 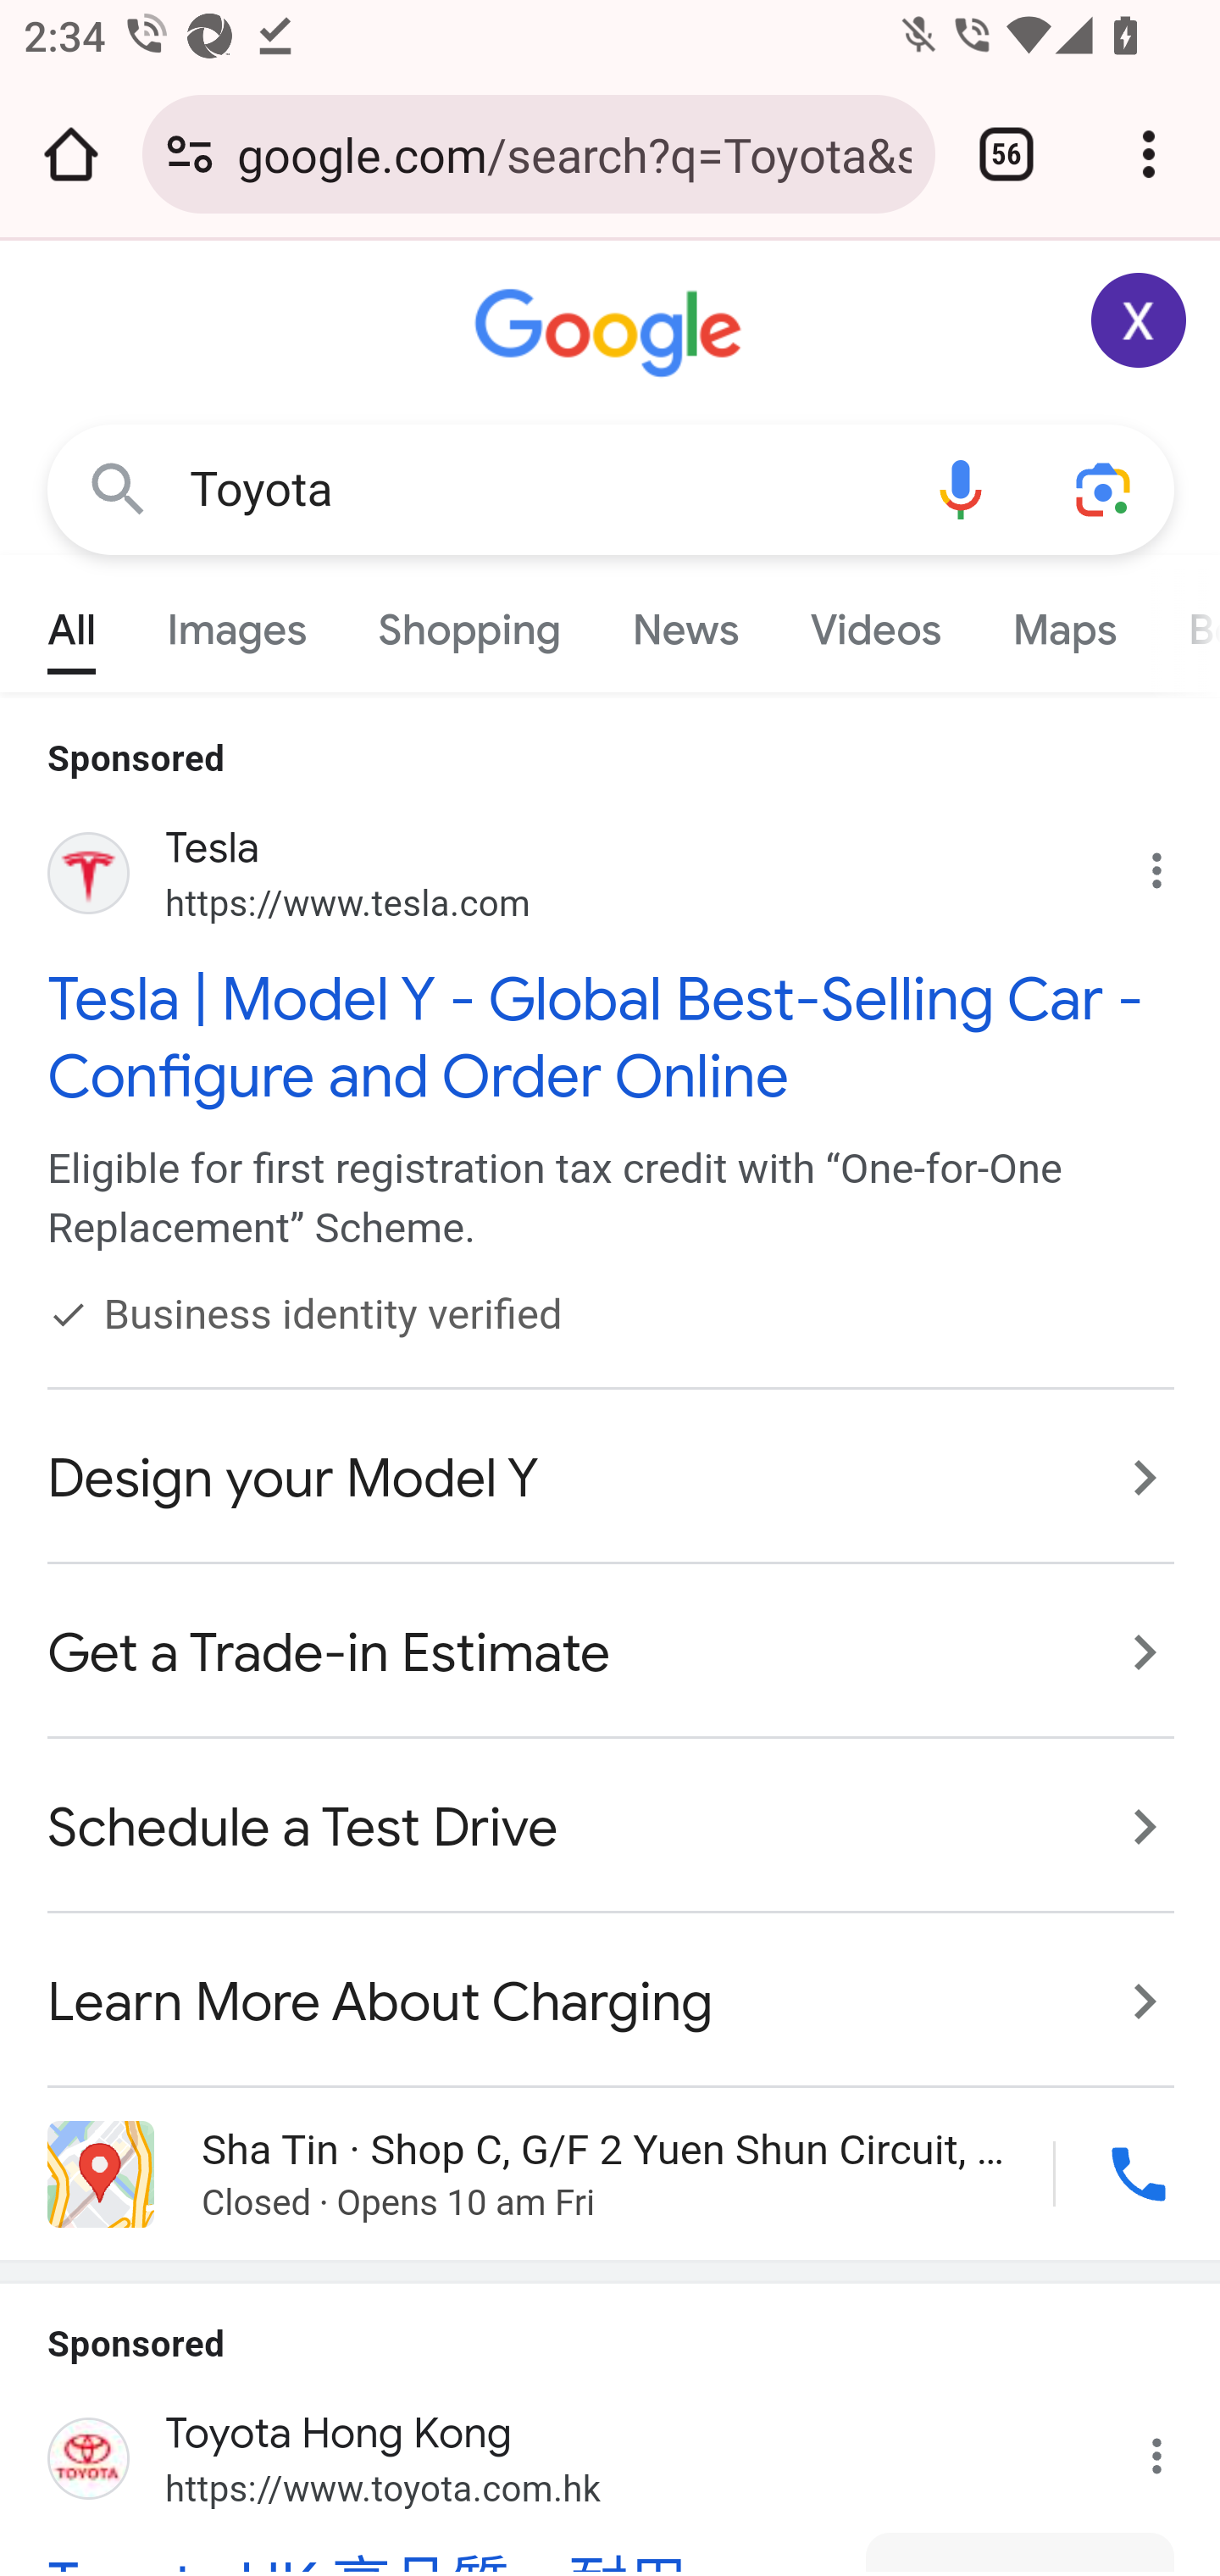 I want to click on Google Account: Xiaoran (zxrappiumtest@gmail.com), so click(x=1140, y=320).